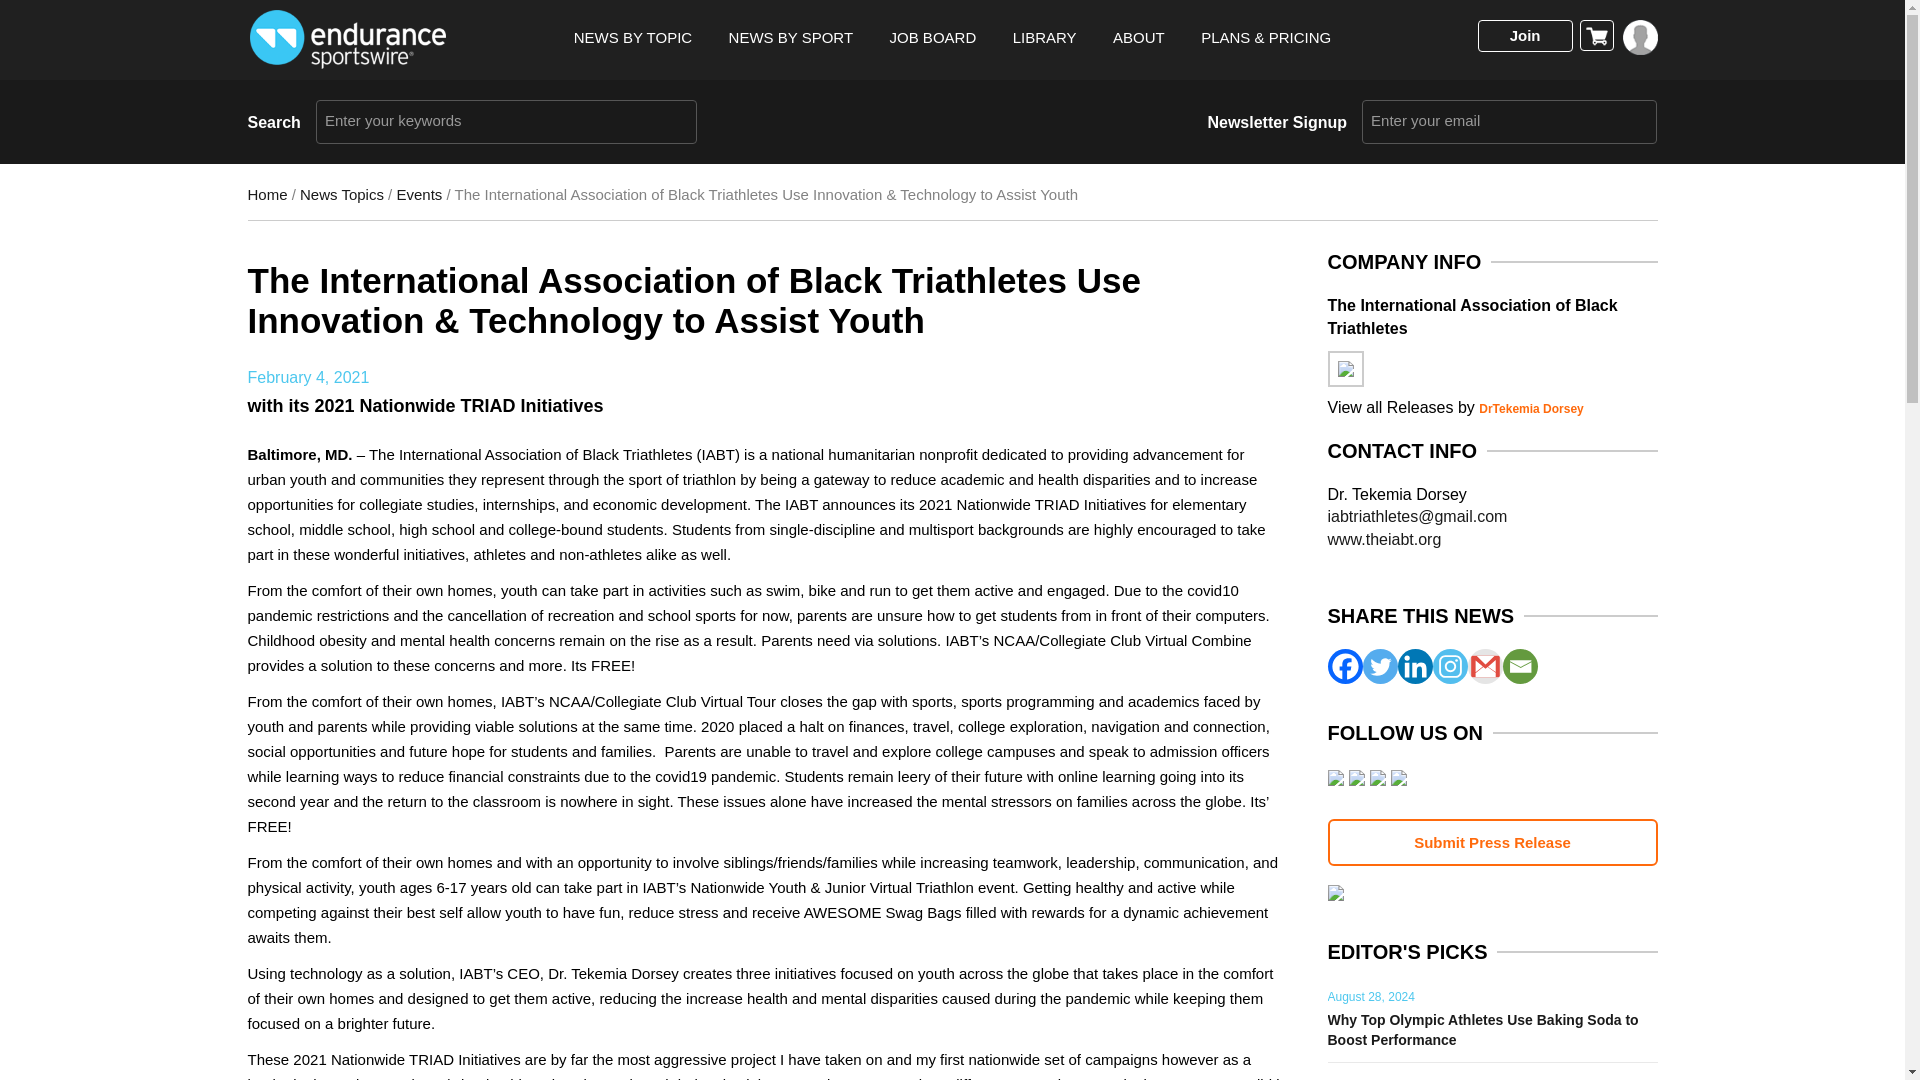 The height and width of the screenshot is (1080, 1920). I want to click on NEWS BY SPORT, so click(790, 38).